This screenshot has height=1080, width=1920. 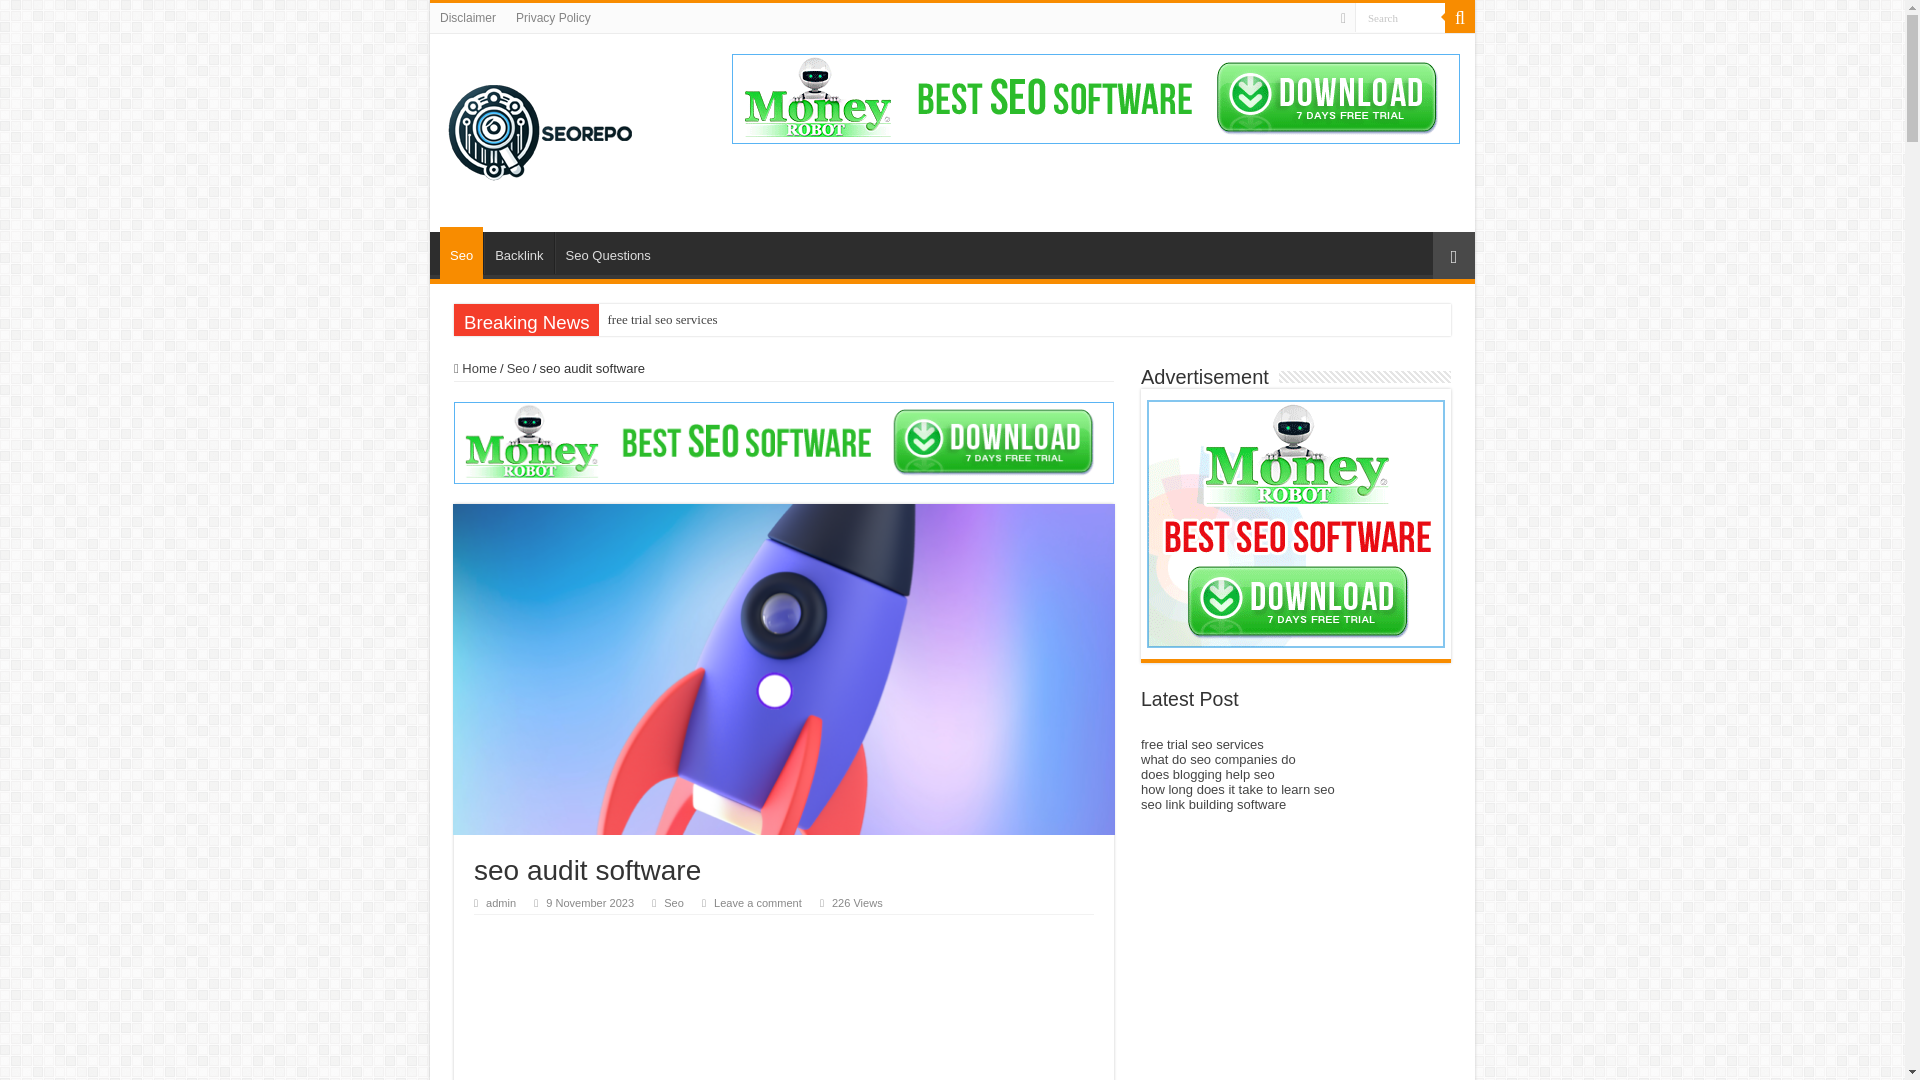 What do you see at coordinates (1400, 18) in the screenshot?
I see `Search` at bounding box center [1400, 18].